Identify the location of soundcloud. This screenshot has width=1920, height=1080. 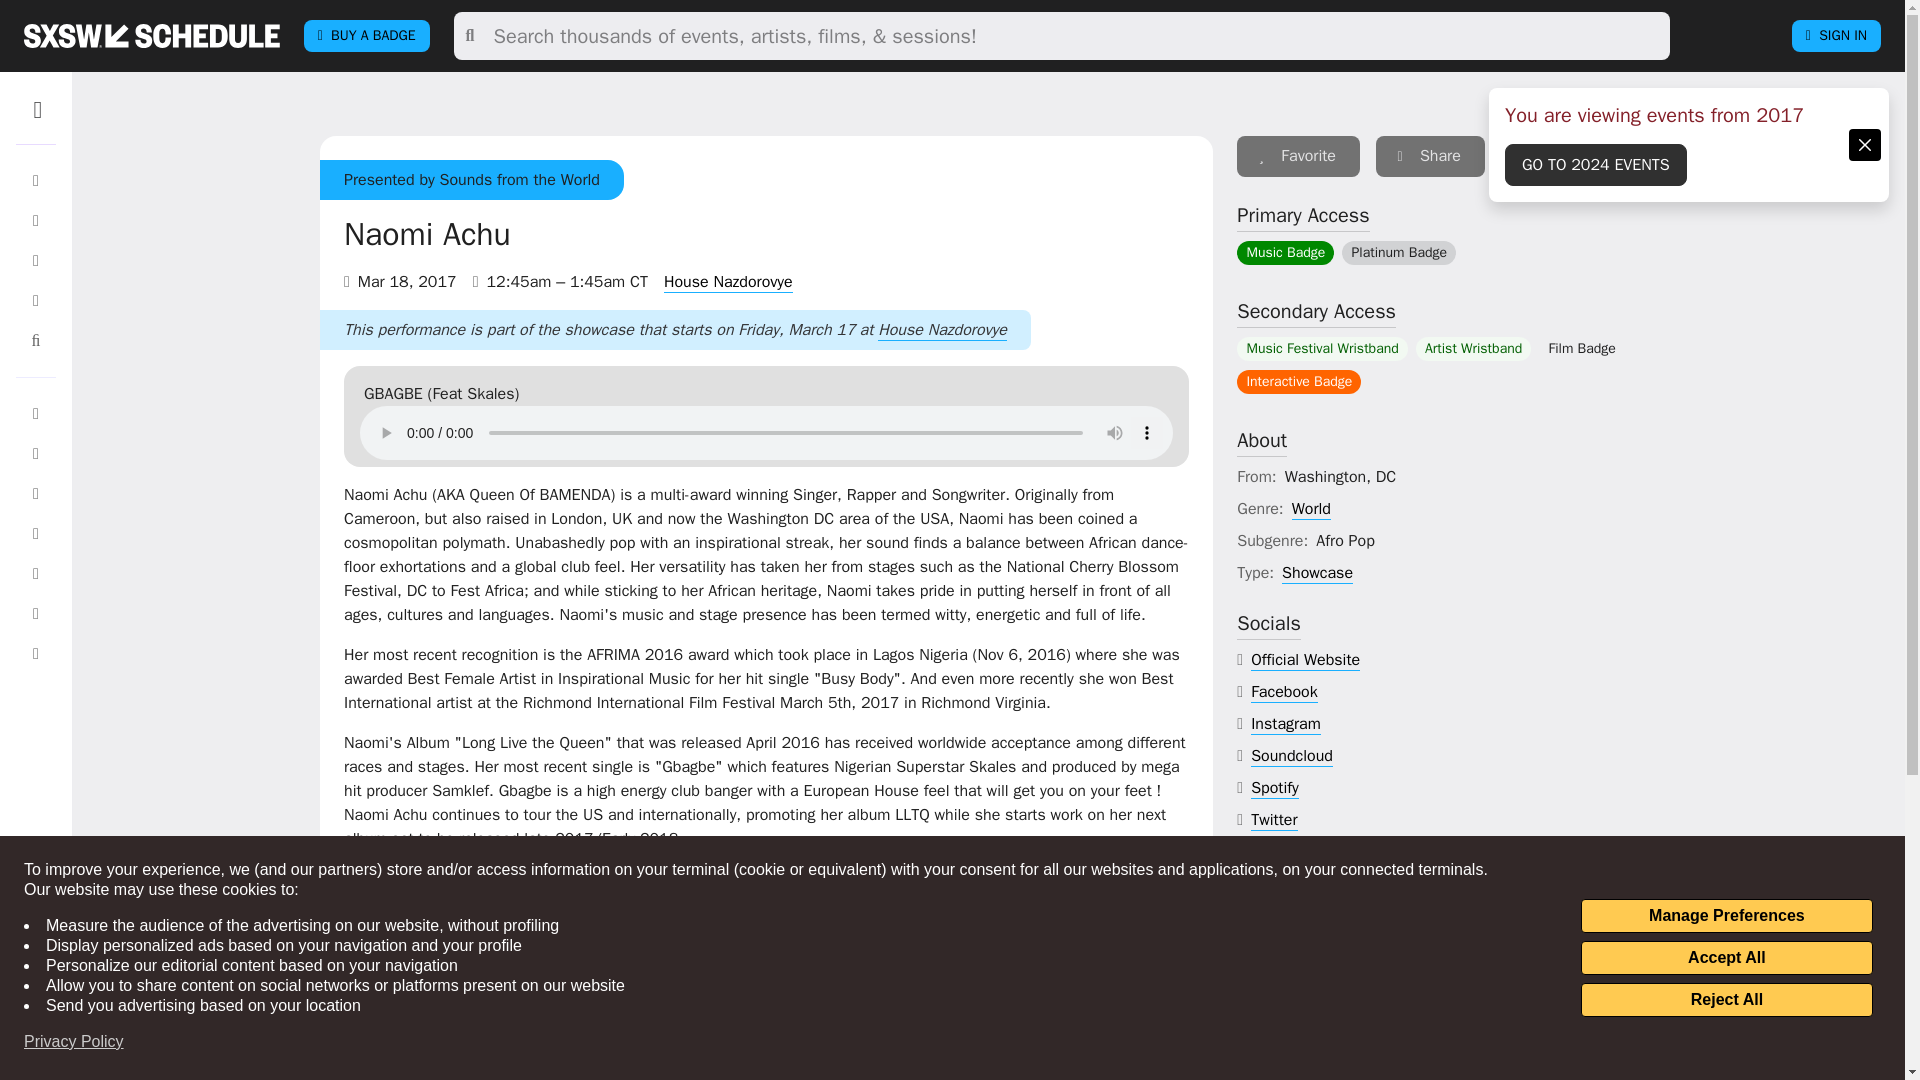
(1292, 756).